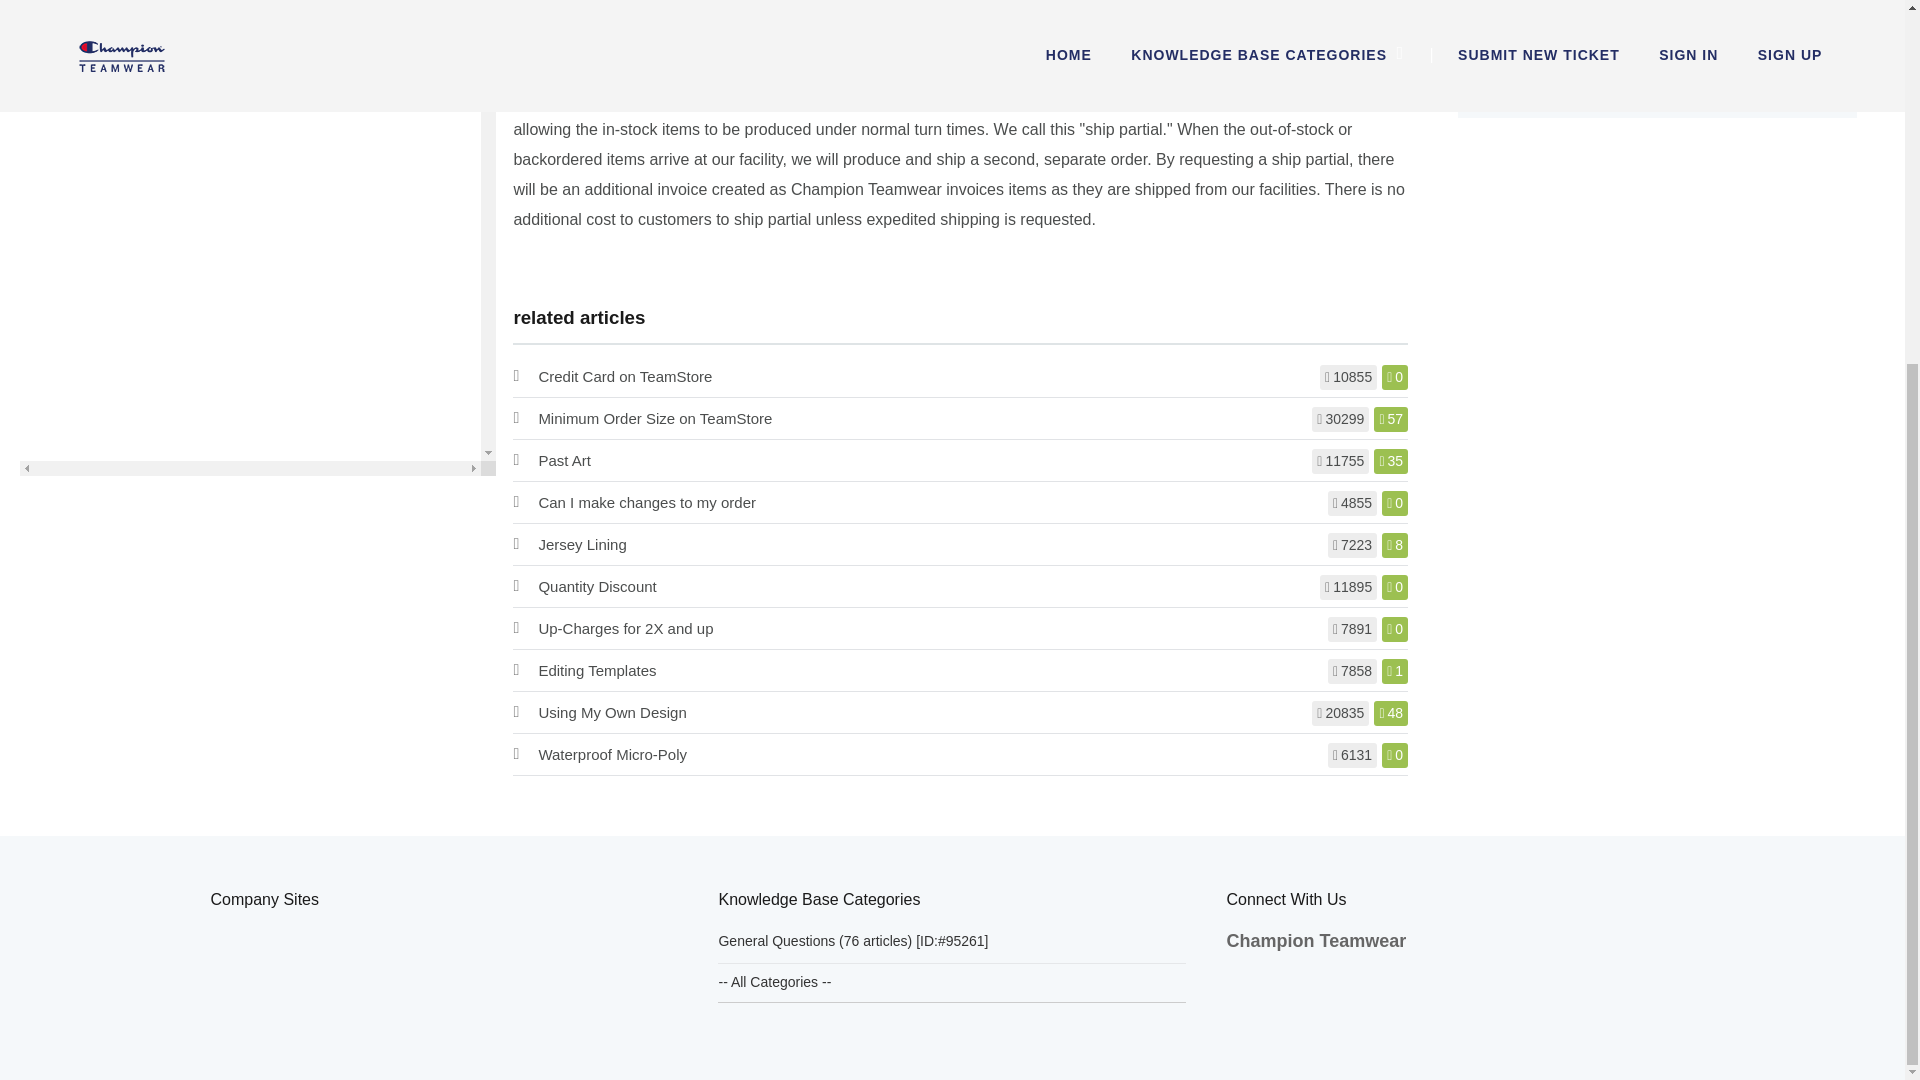 The image size is (1920, 1080). What do you see at coordinates (580, 8) in the screenshot?
I see `Paying` at bounding box center [580, 8].